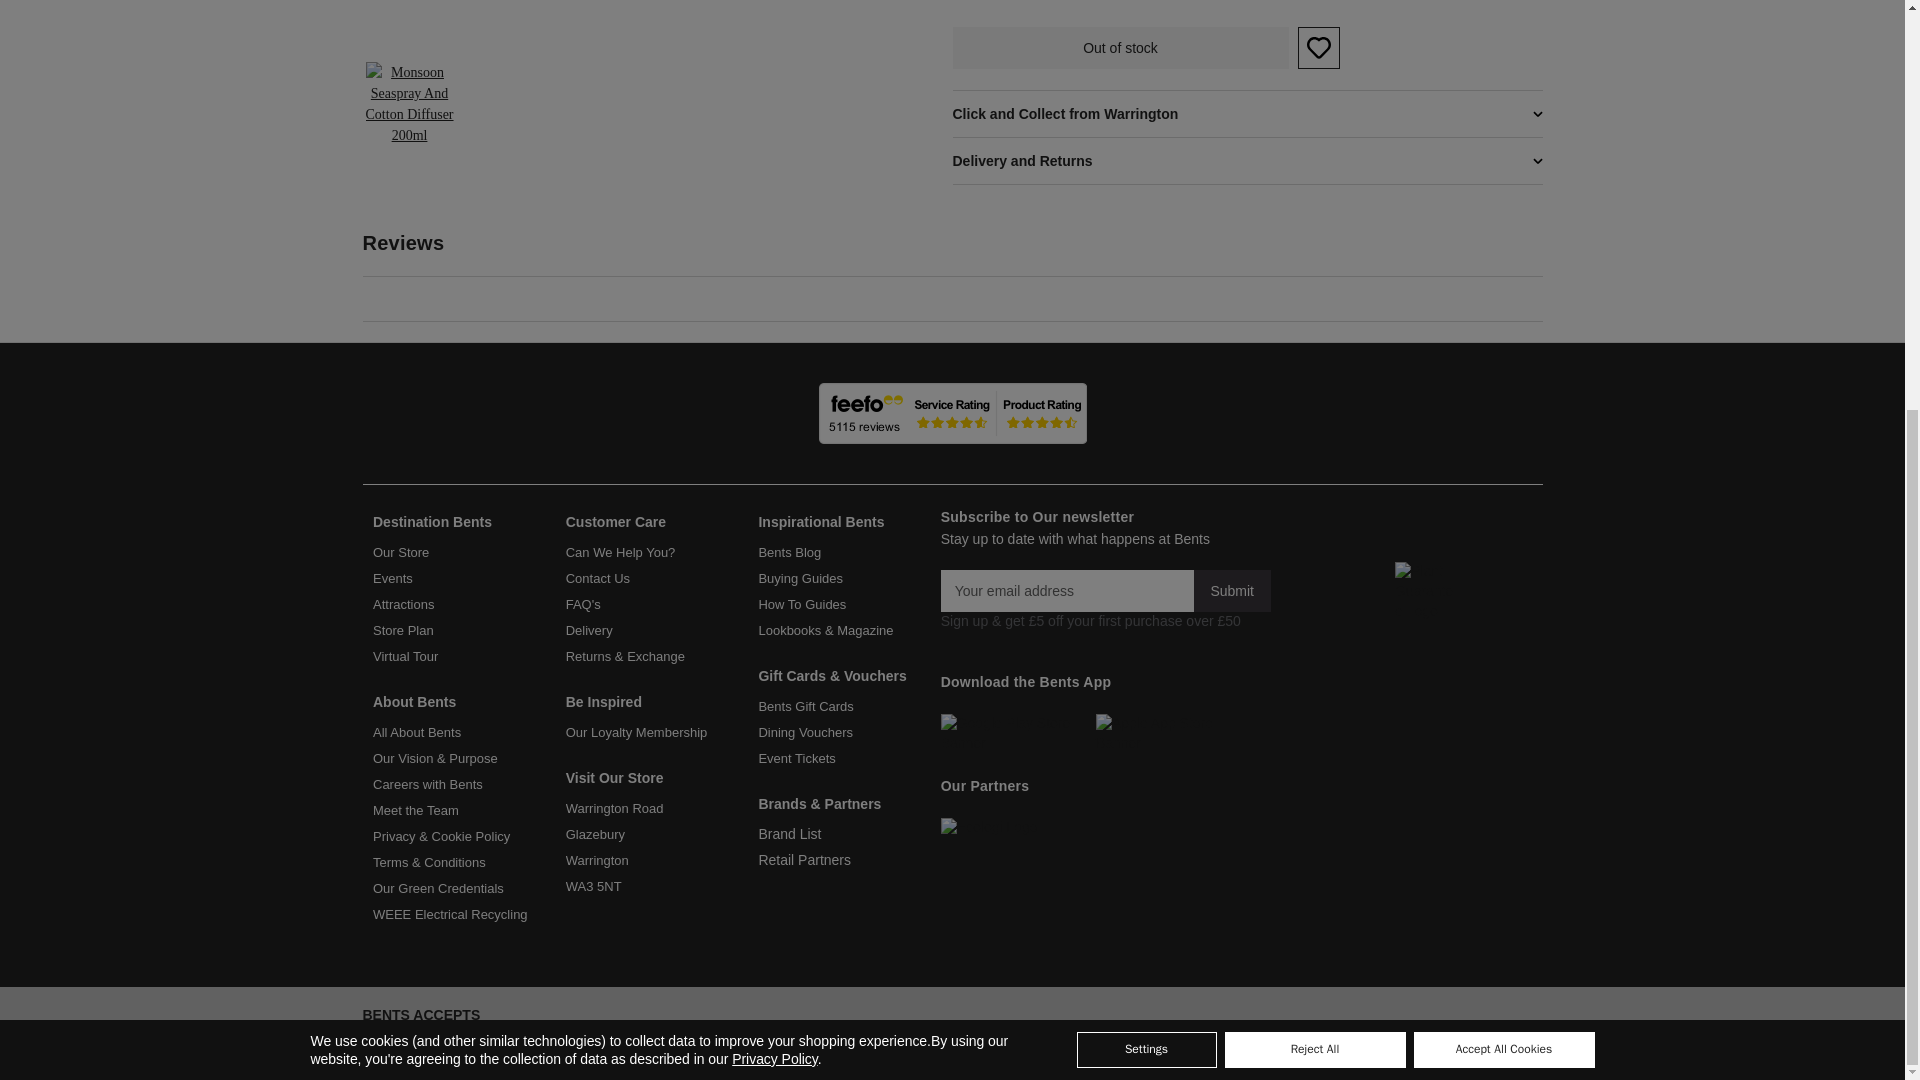  Describe the element at coordinates (1160, 732) in the screenshot. I see `Download our app on the Apple App Store` at that location.